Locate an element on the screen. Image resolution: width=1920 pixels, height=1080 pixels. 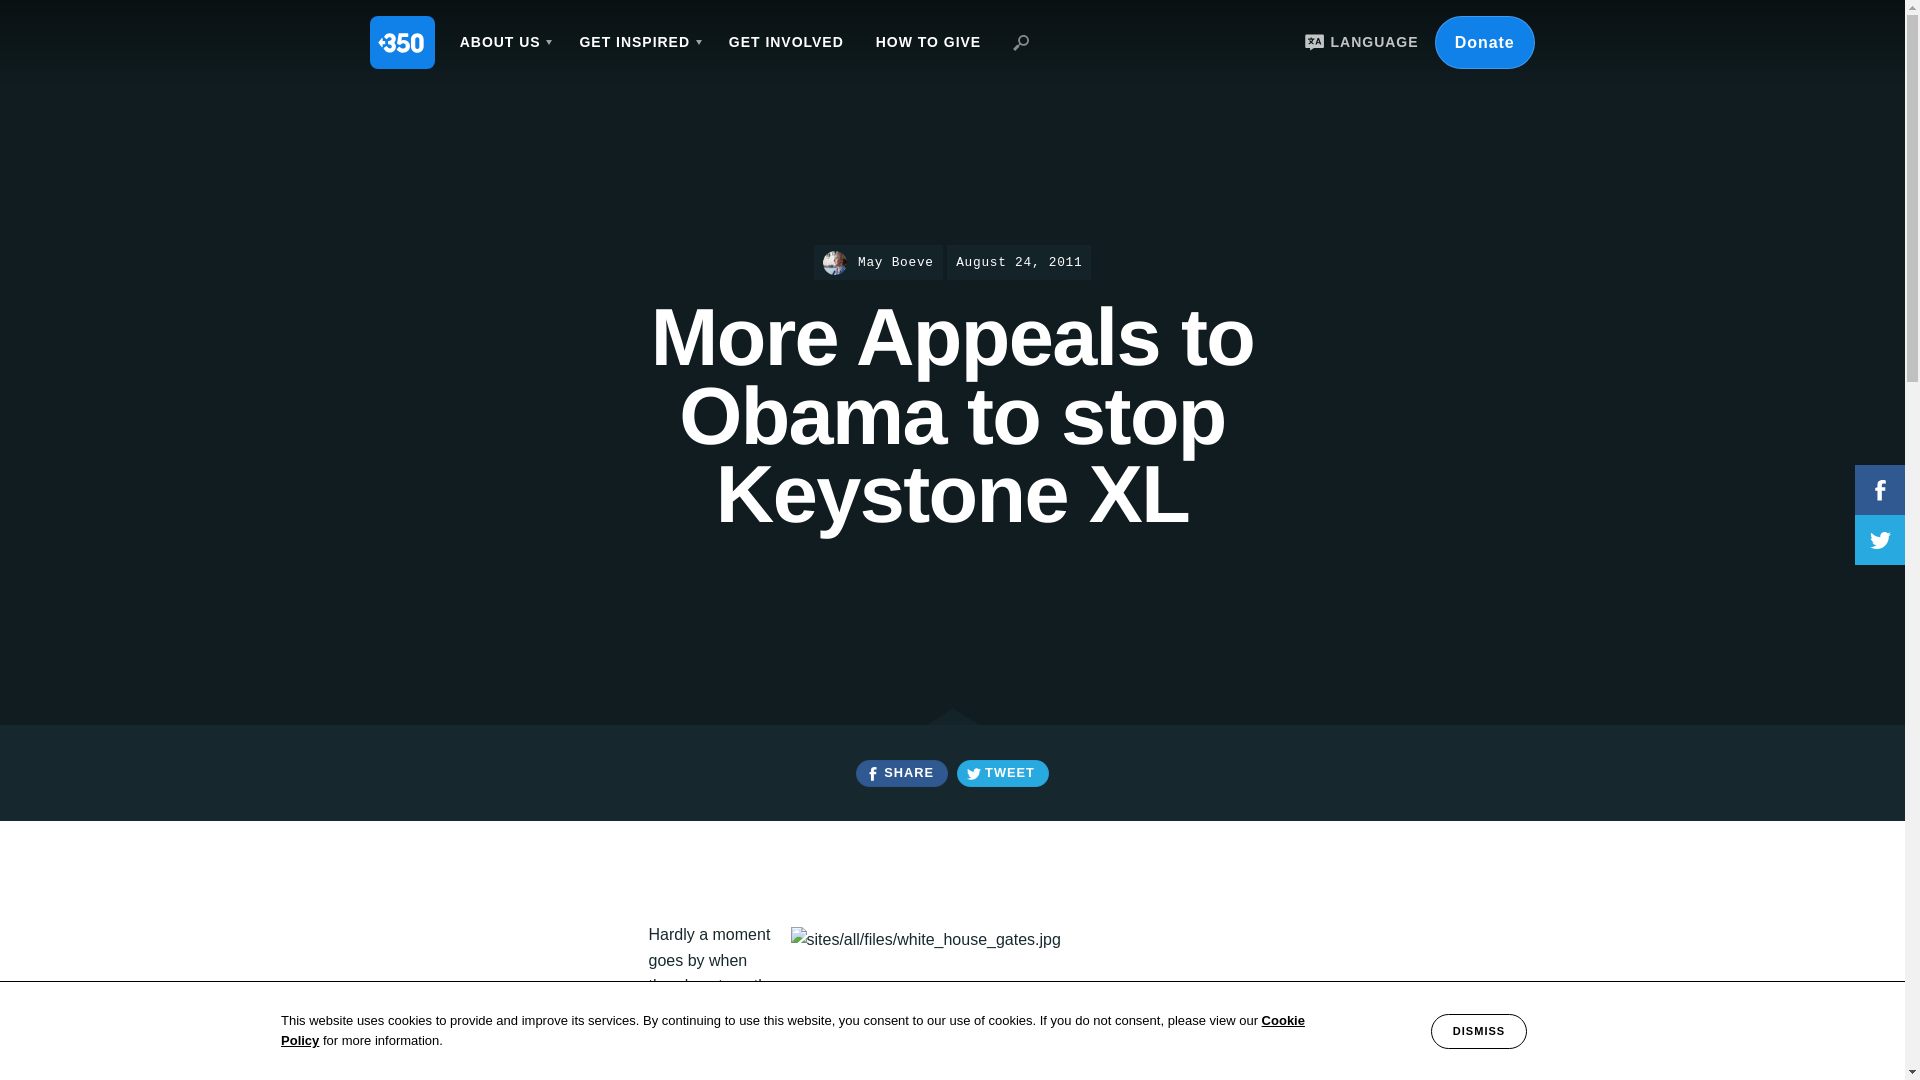
GET INSPIRED is located at coordinates (637, 42).